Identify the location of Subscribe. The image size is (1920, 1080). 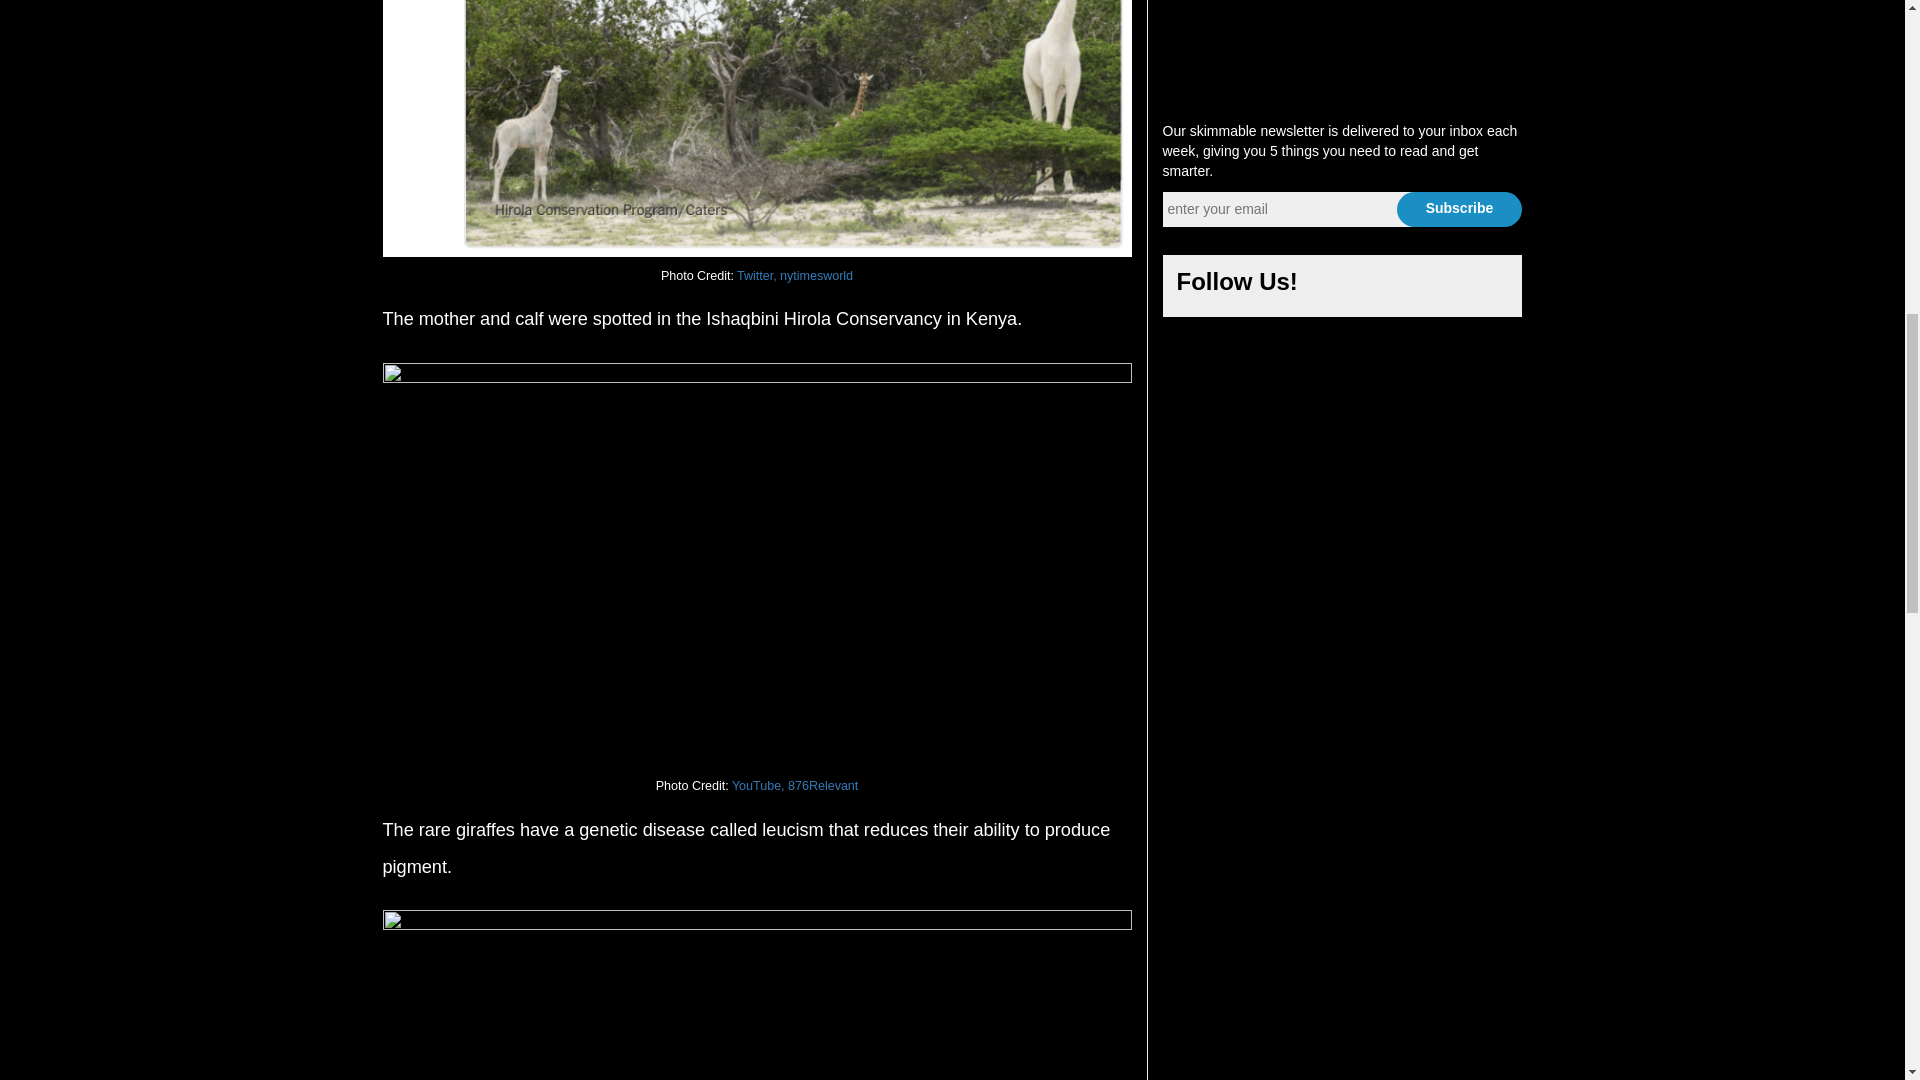
(1458, 209).